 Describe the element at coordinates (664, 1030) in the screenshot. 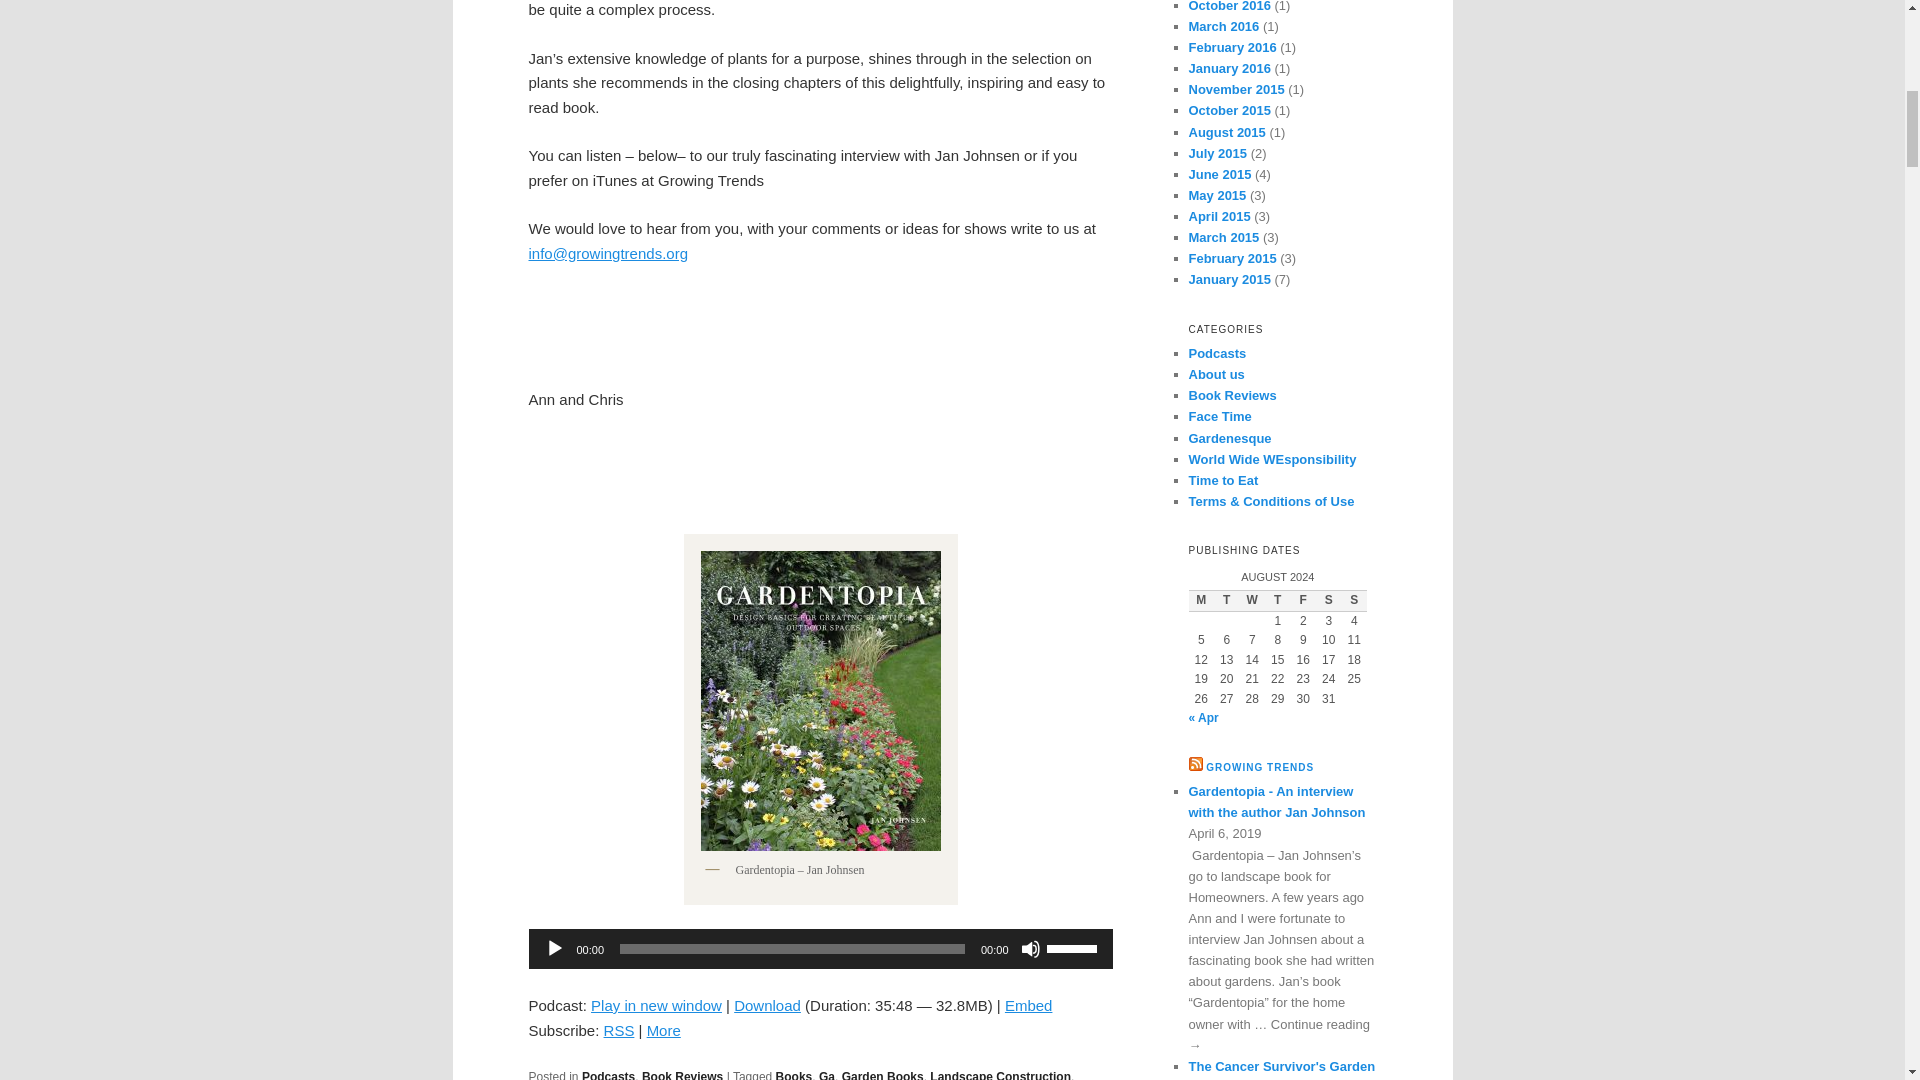

I see `More` at that location.